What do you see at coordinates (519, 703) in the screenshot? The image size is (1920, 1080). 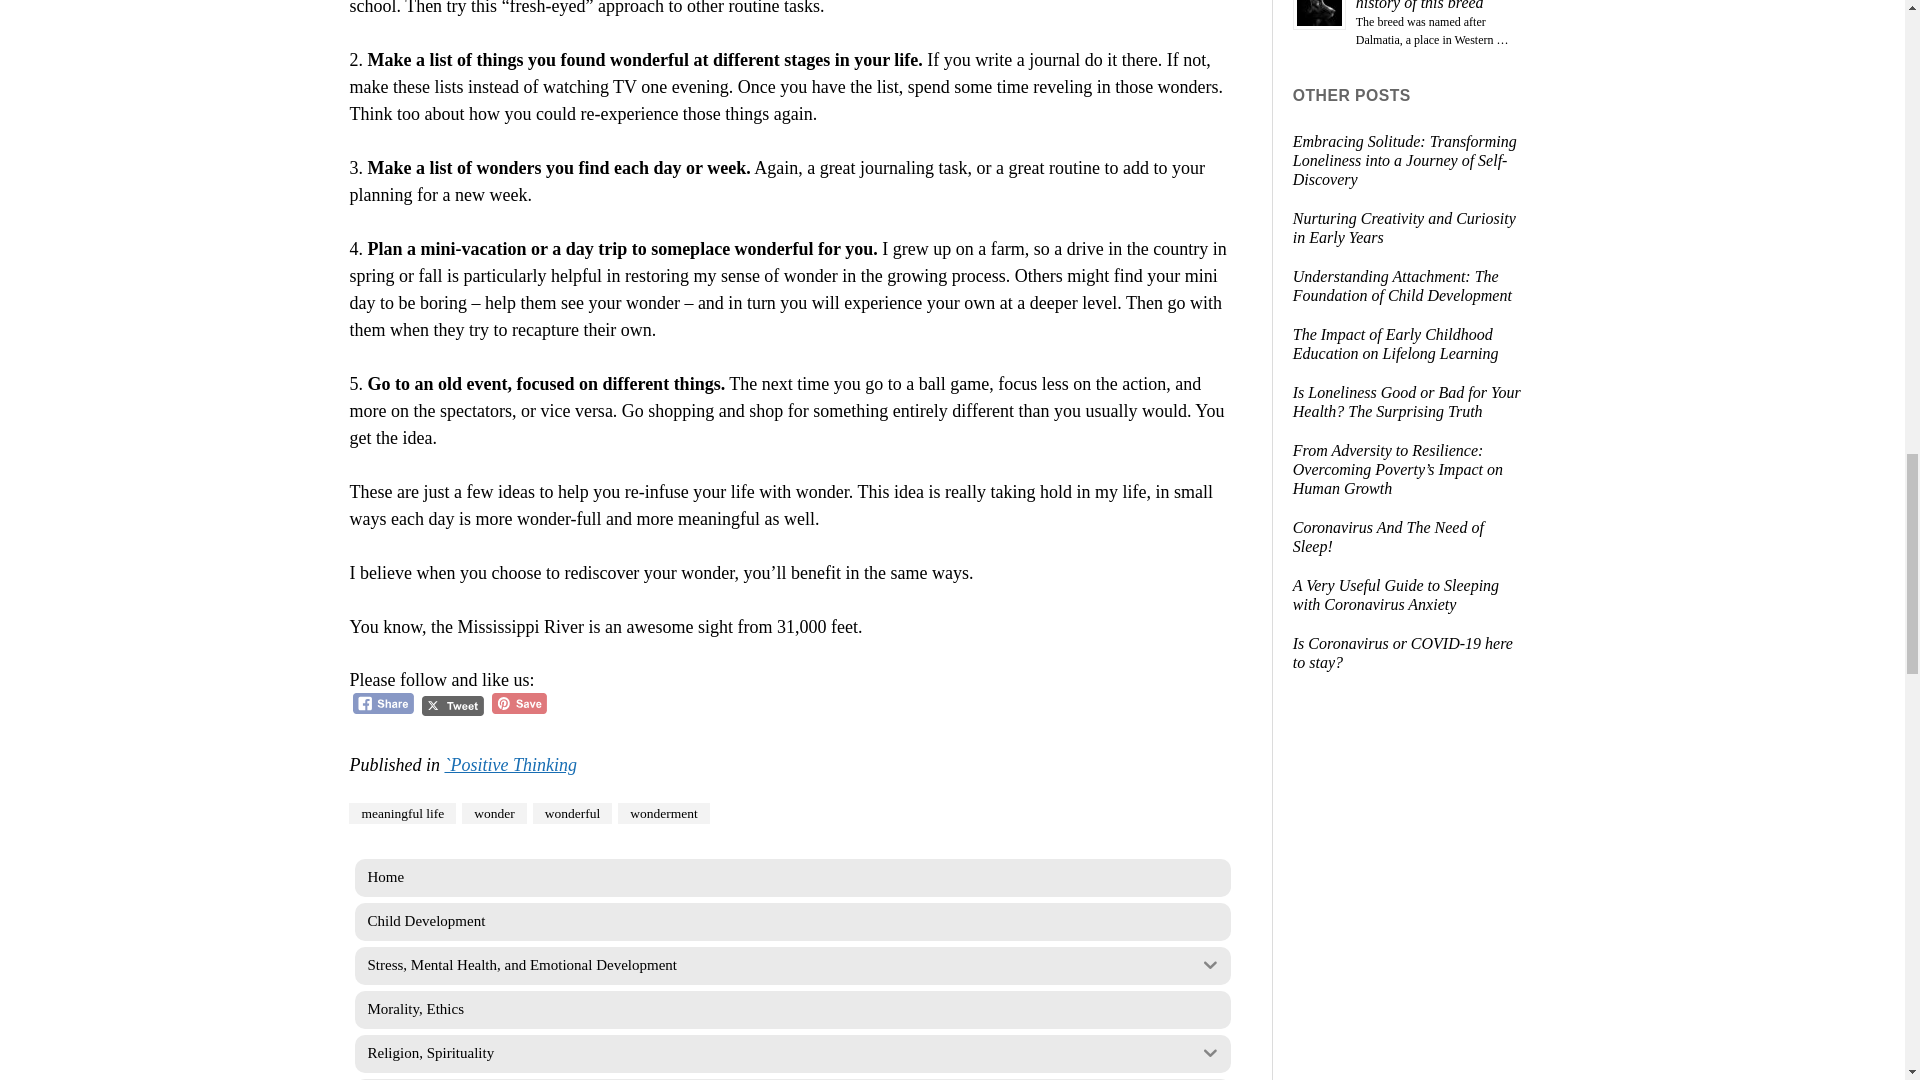 I see `Pin Share` at bounding box center [519, 703].